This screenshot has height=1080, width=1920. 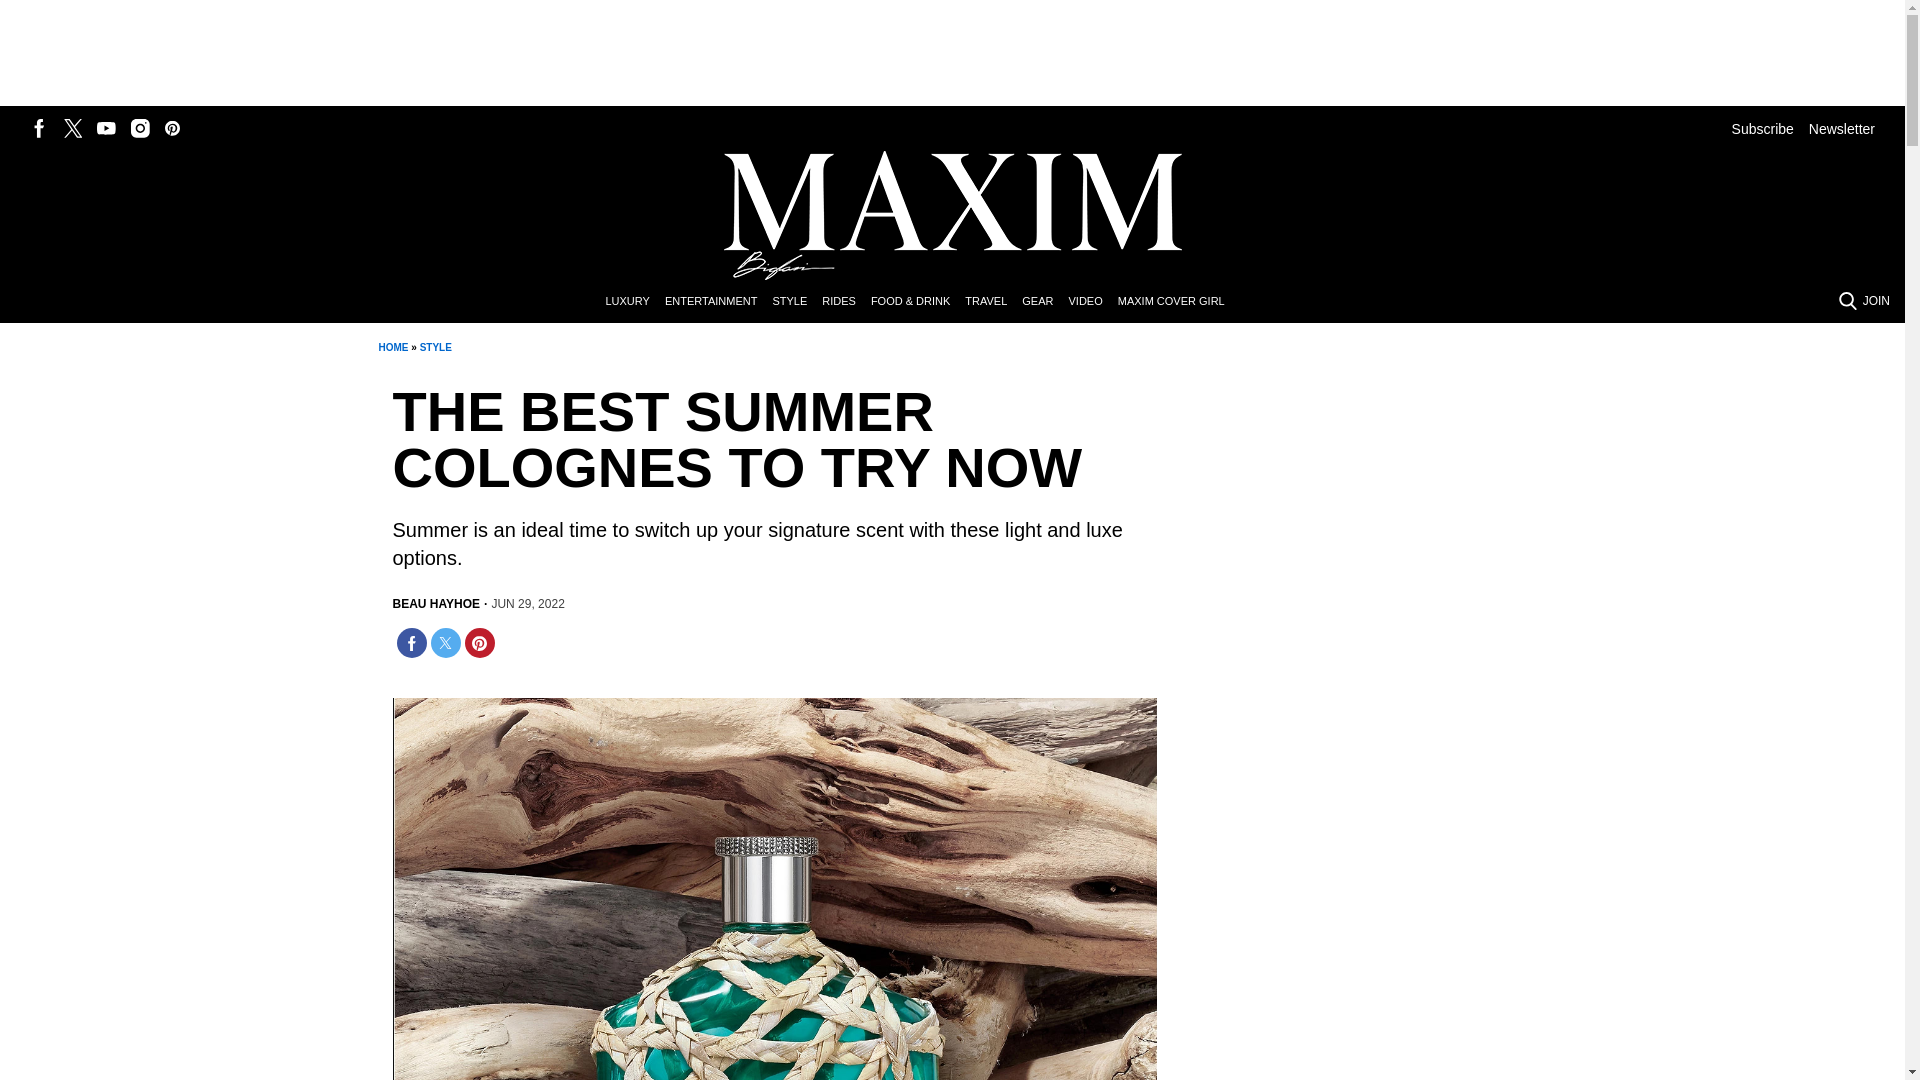 I want to click on Follow us on Instagram, so click(x=140, y=128).